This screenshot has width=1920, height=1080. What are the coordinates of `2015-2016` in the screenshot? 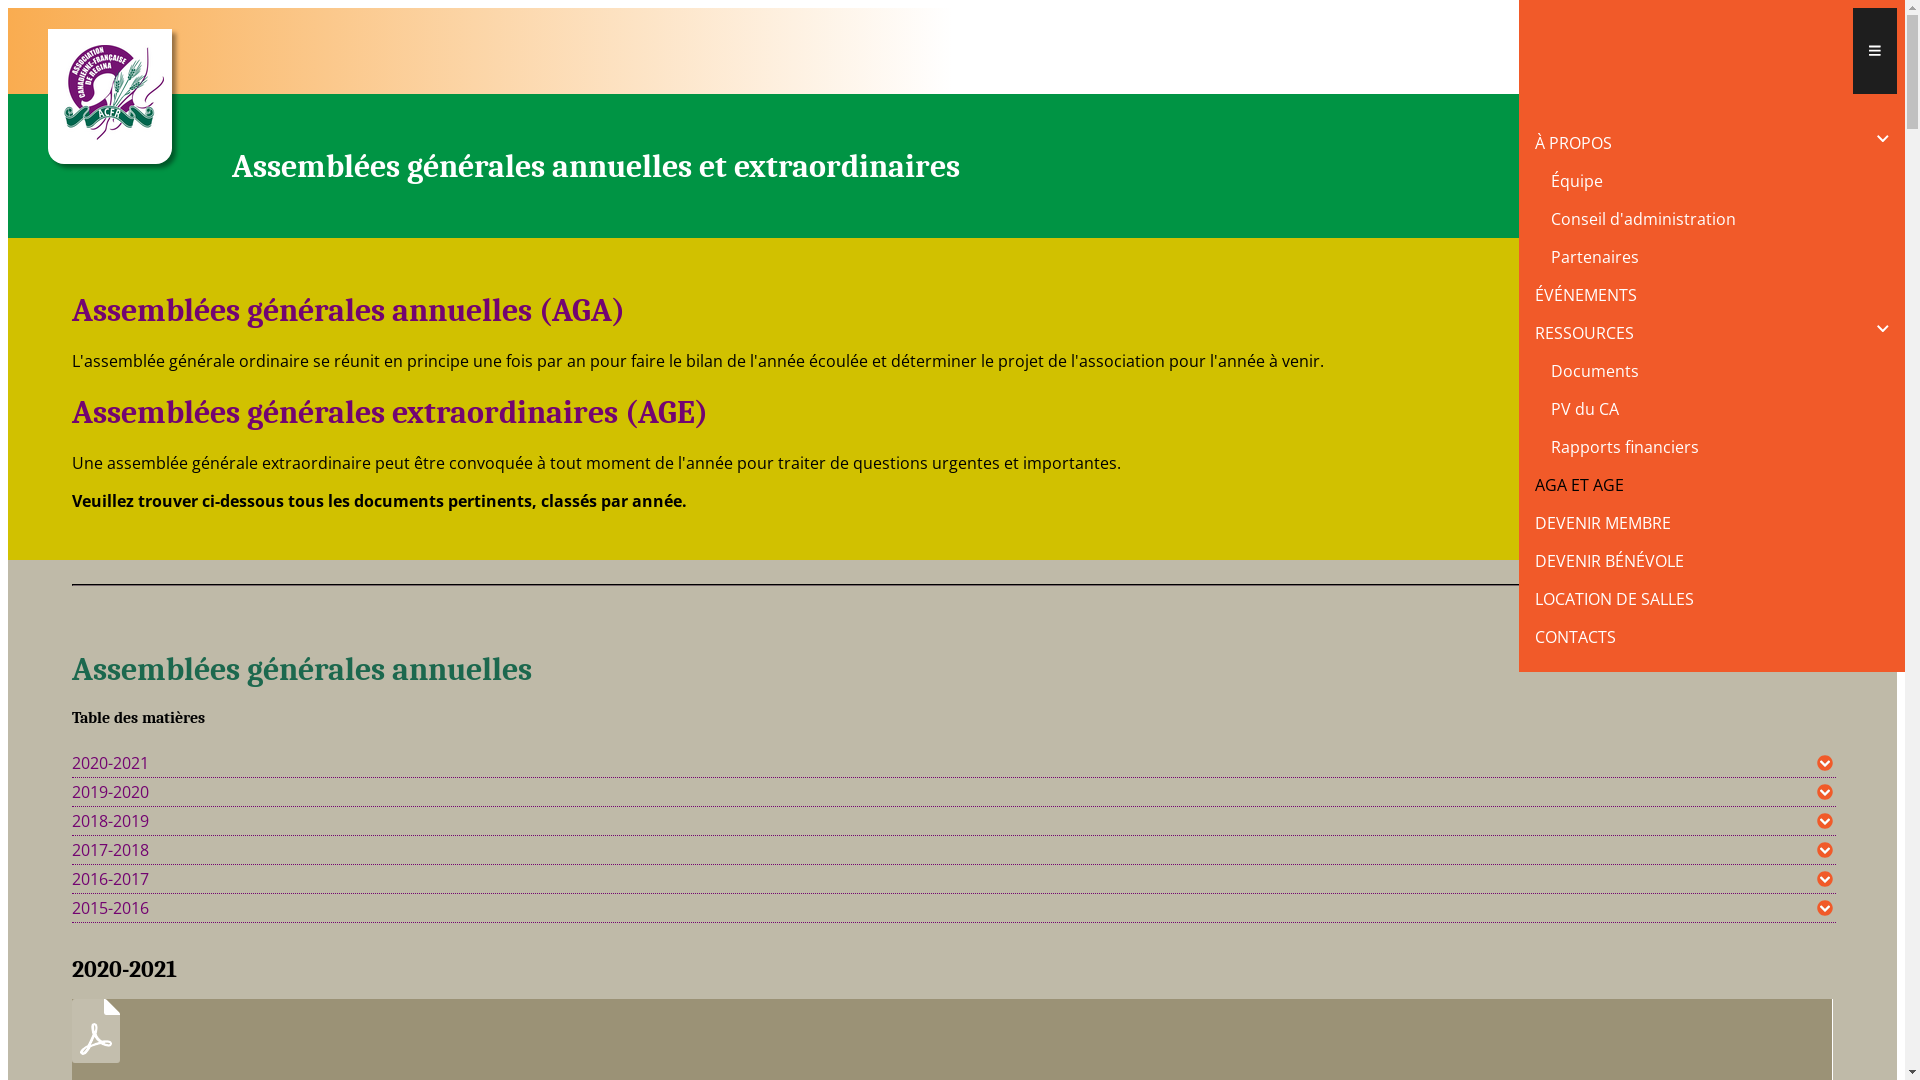 It's located at (954, 908).